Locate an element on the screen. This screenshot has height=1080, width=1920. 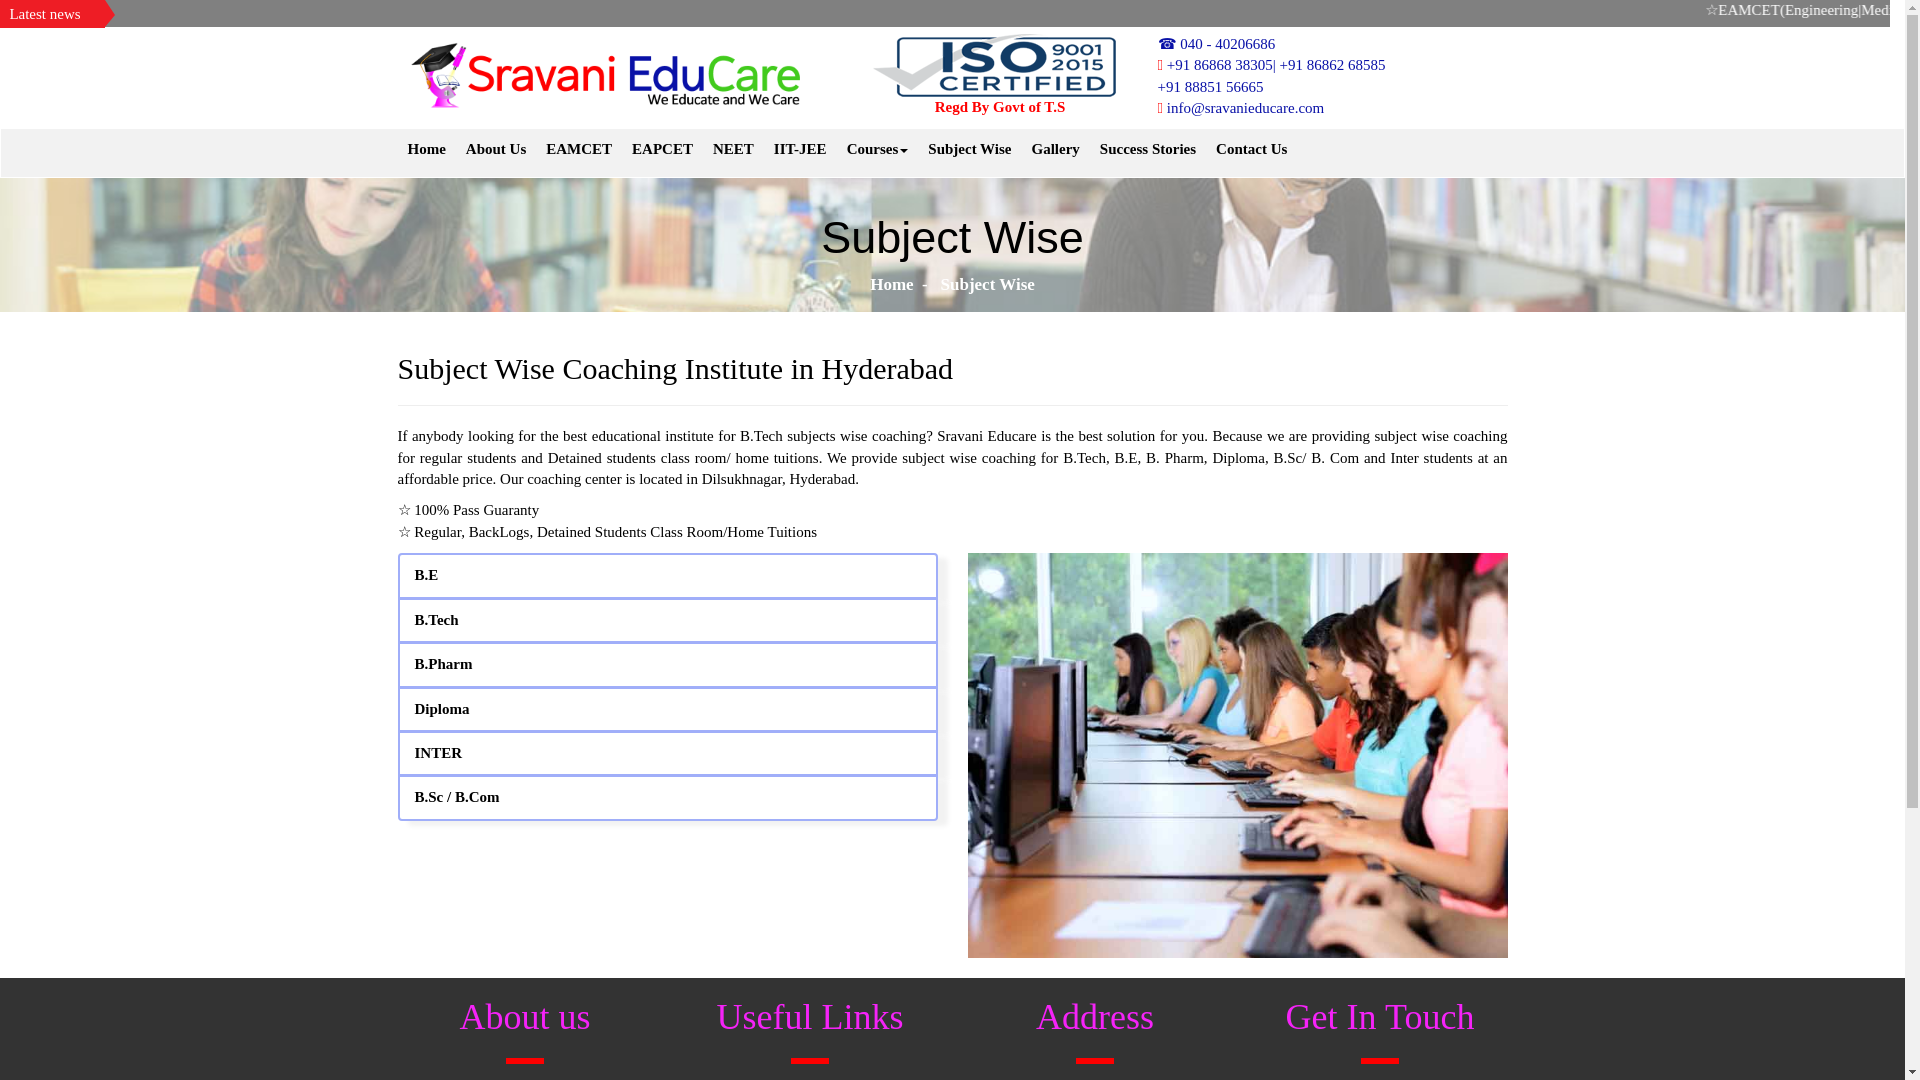
Home is located at coordinates (426, 148).